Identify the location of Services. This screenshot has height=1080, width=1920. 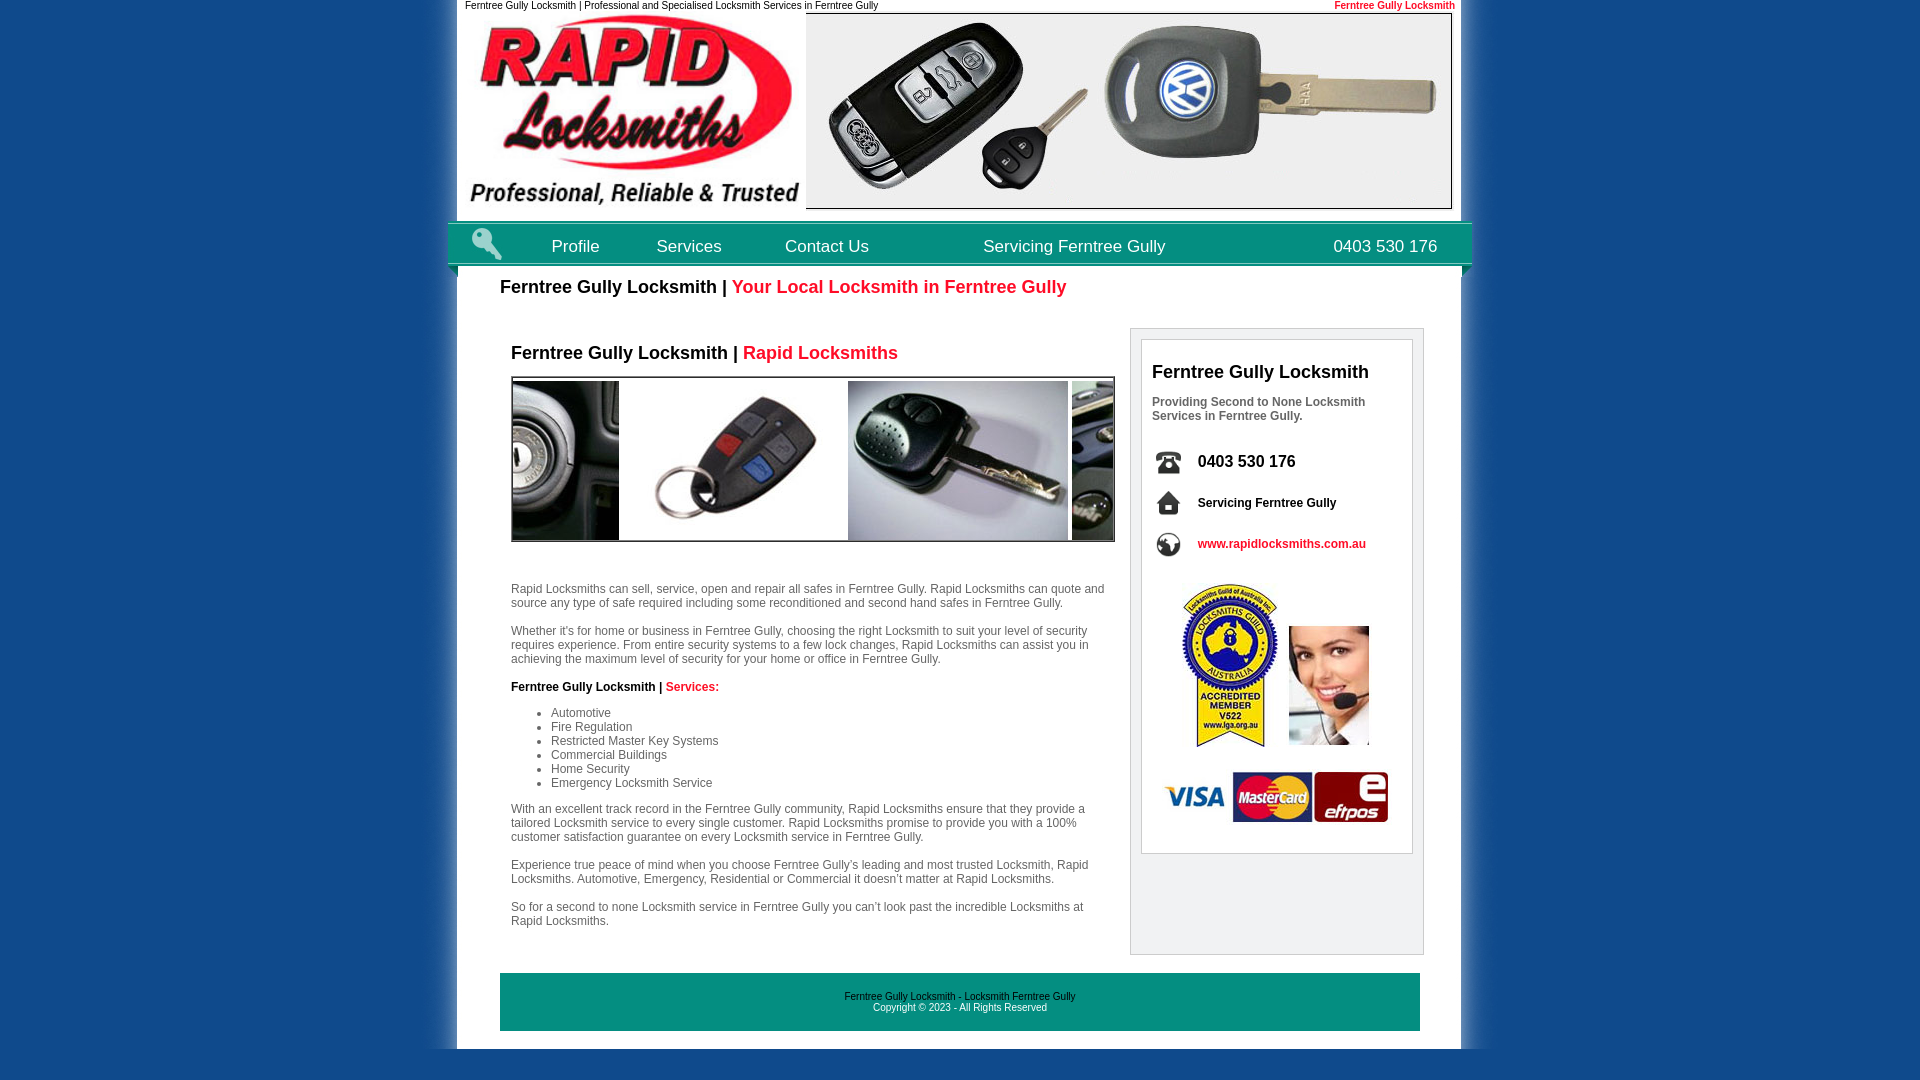
(690, 246).